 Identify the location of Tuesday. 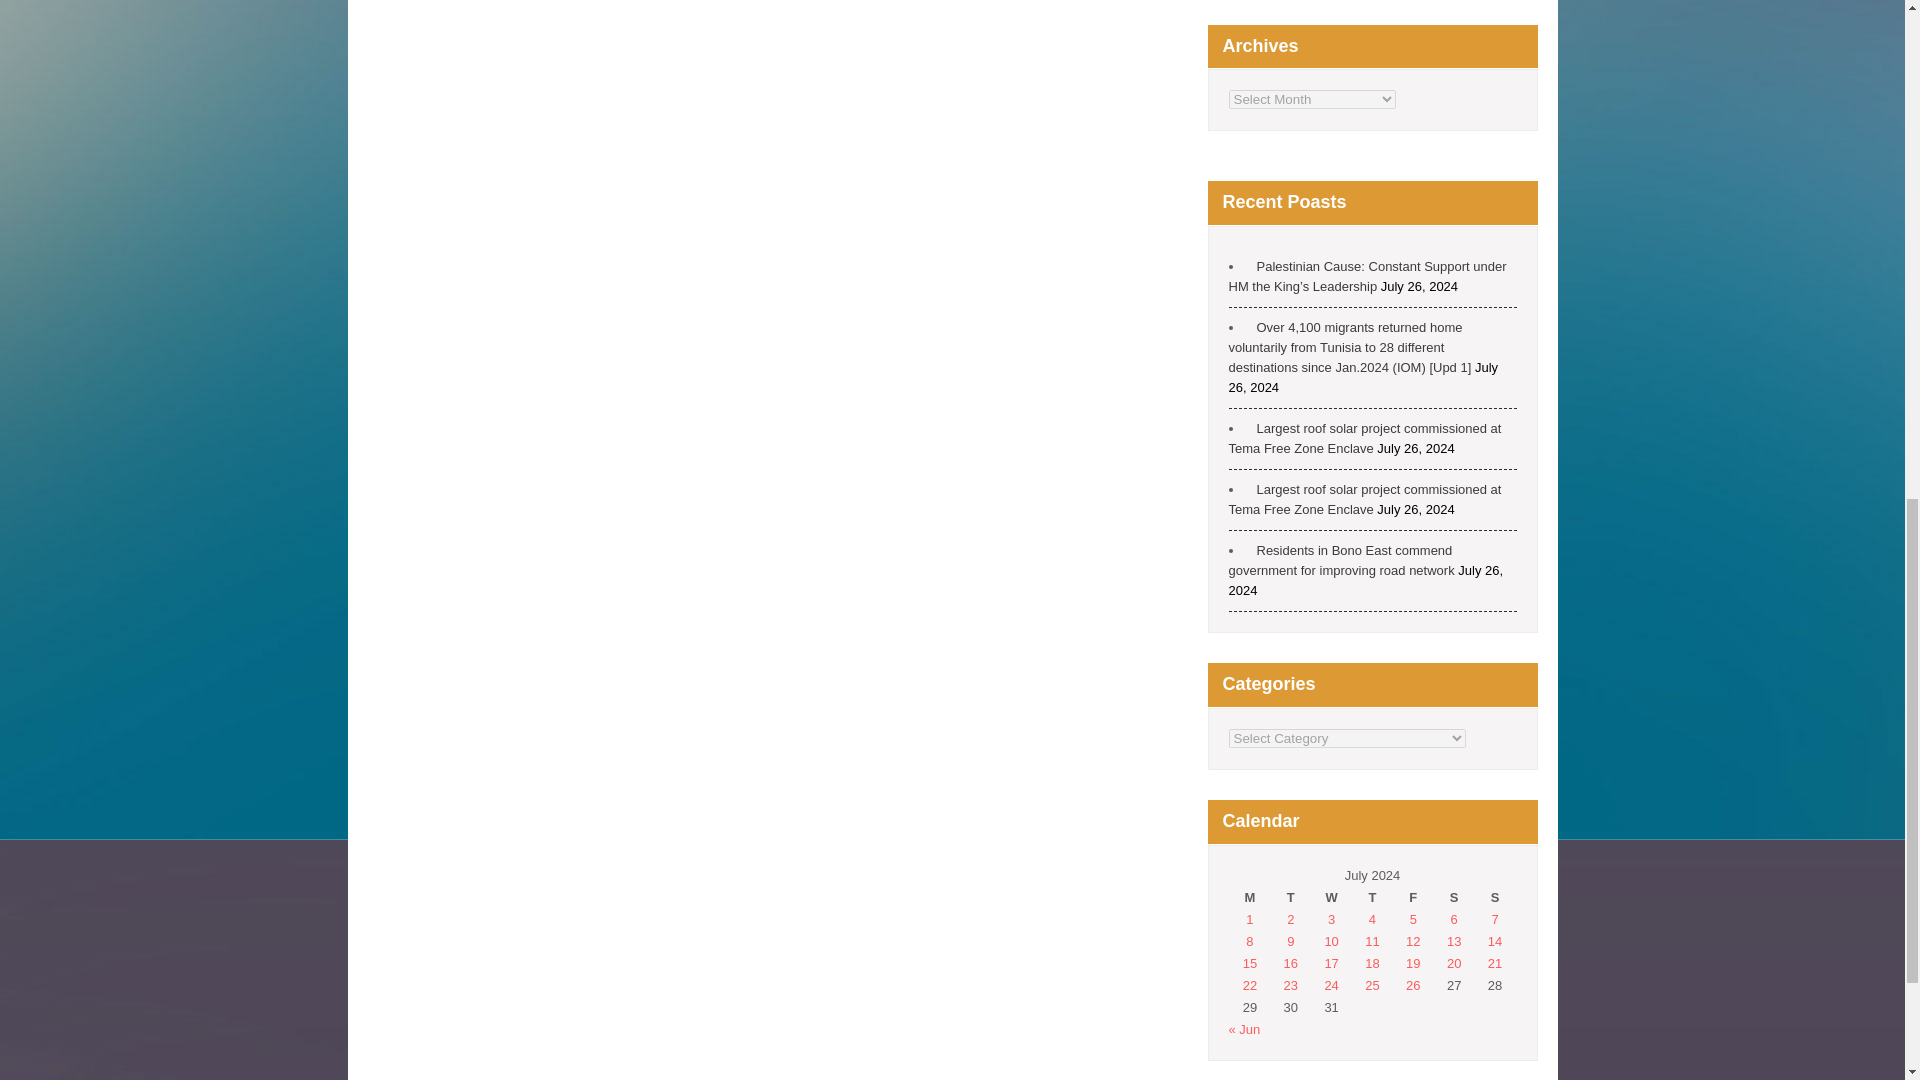
(1290, 898).